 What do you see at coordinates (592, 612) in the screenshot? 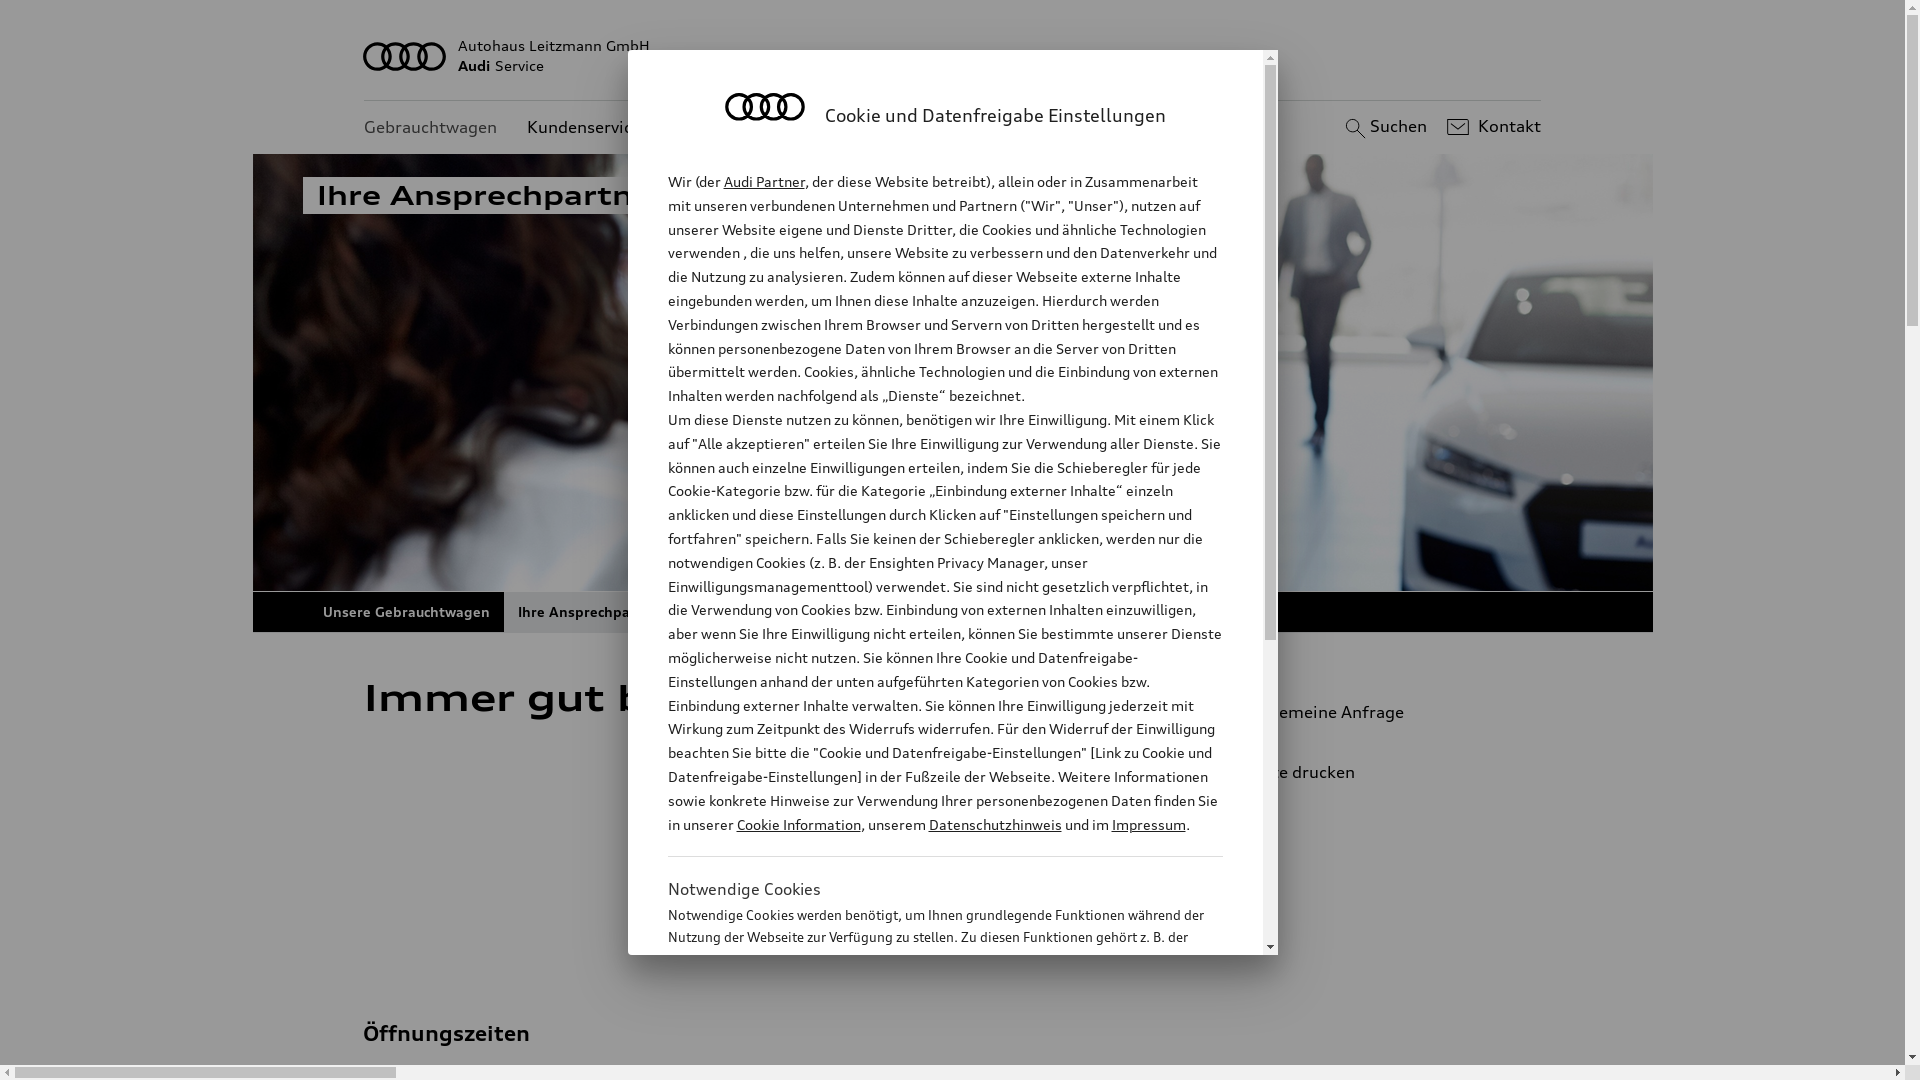
I see `Ihre Ansprechpartner` at bounding box center [592, 612].